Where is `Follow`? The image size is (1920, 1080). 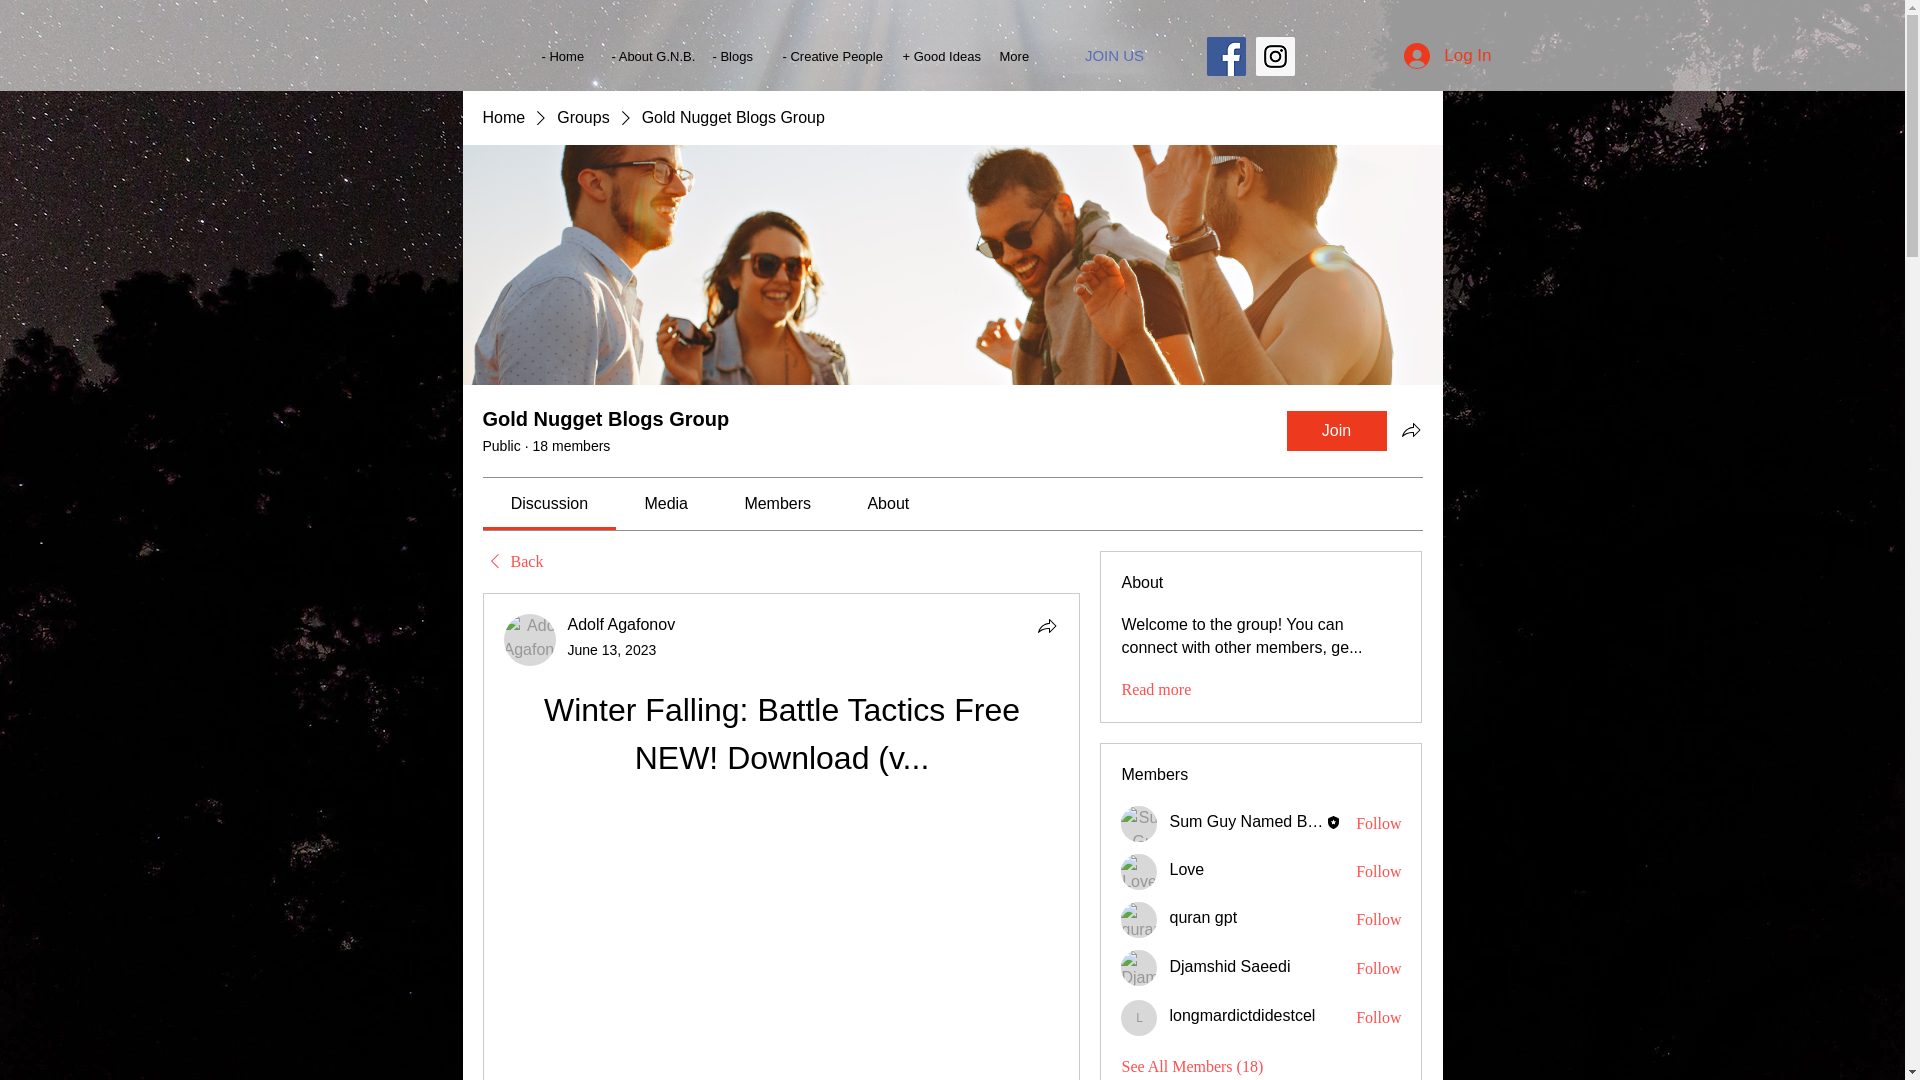
Follow is located at coordinates (1378, 968).